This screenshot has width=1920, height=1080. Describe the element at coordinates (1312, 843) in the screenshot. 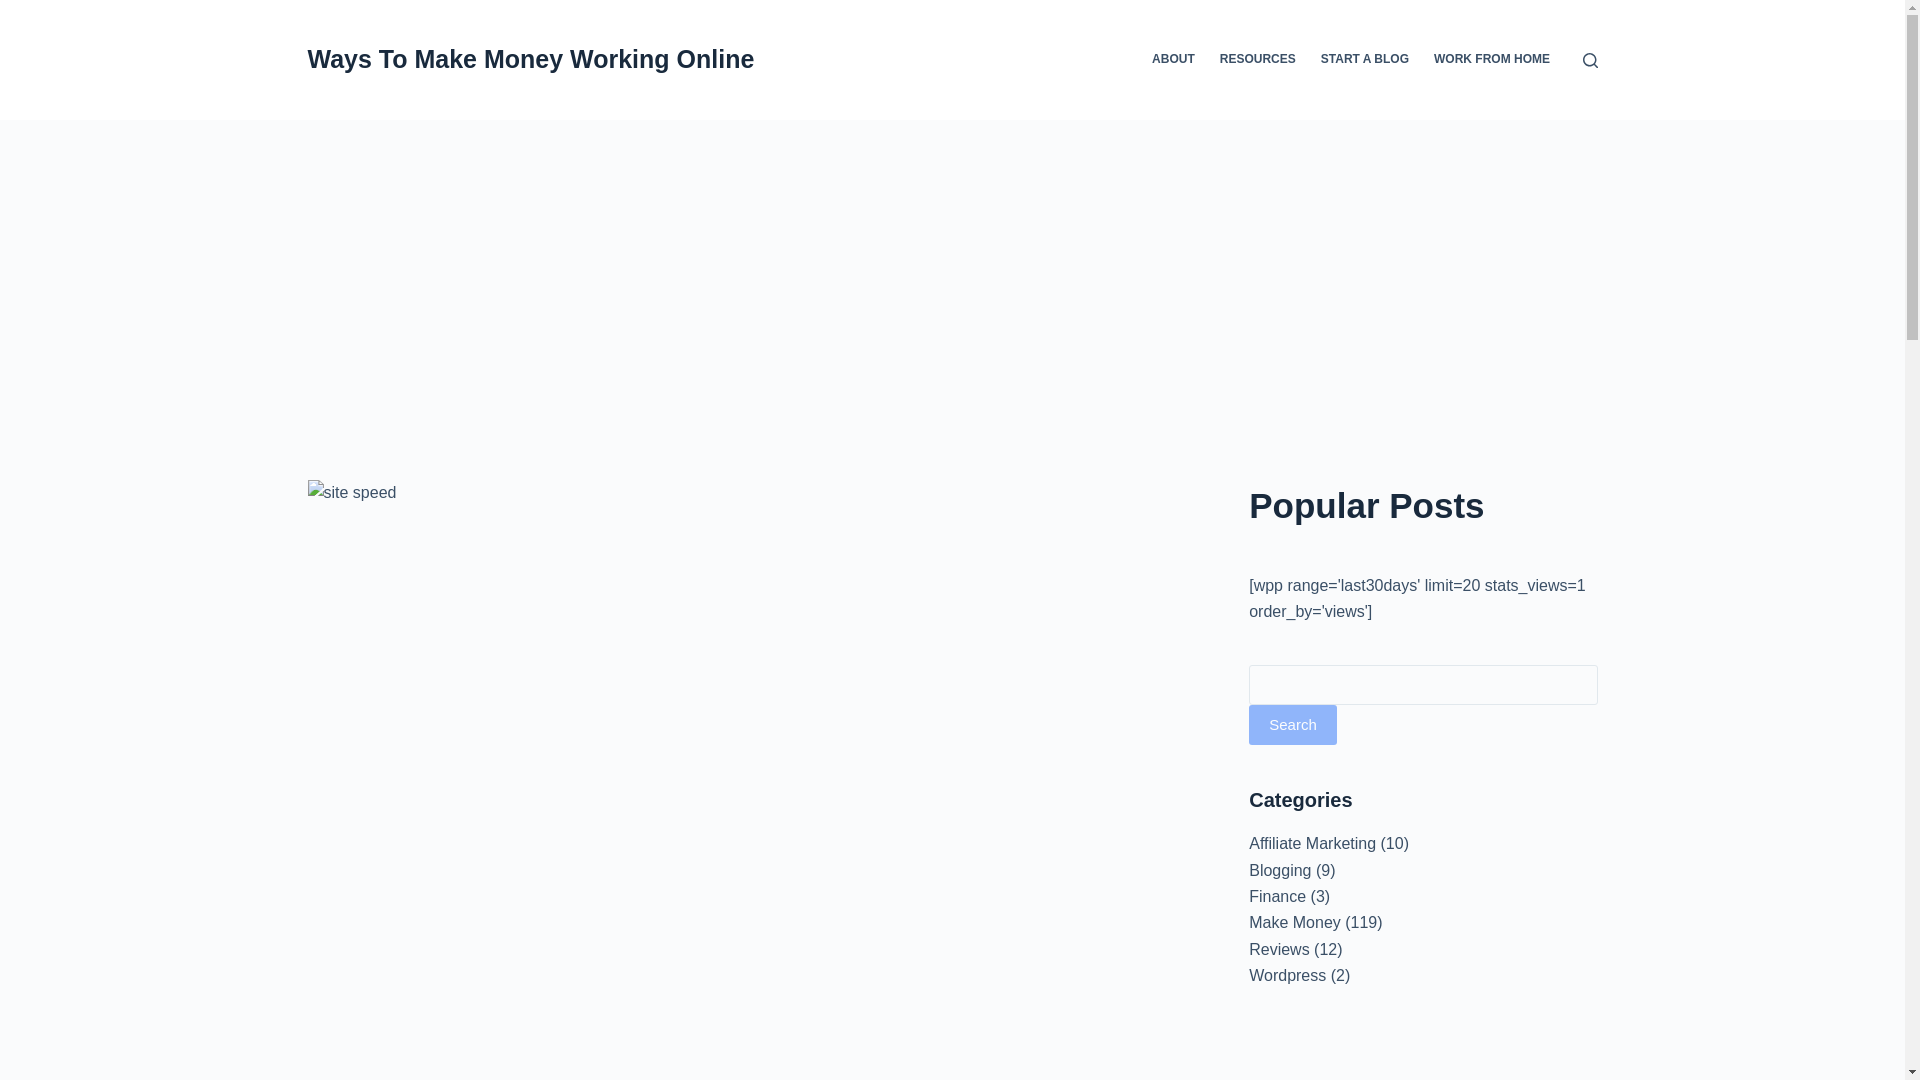

I see `Affiliate Marketing` at that location.